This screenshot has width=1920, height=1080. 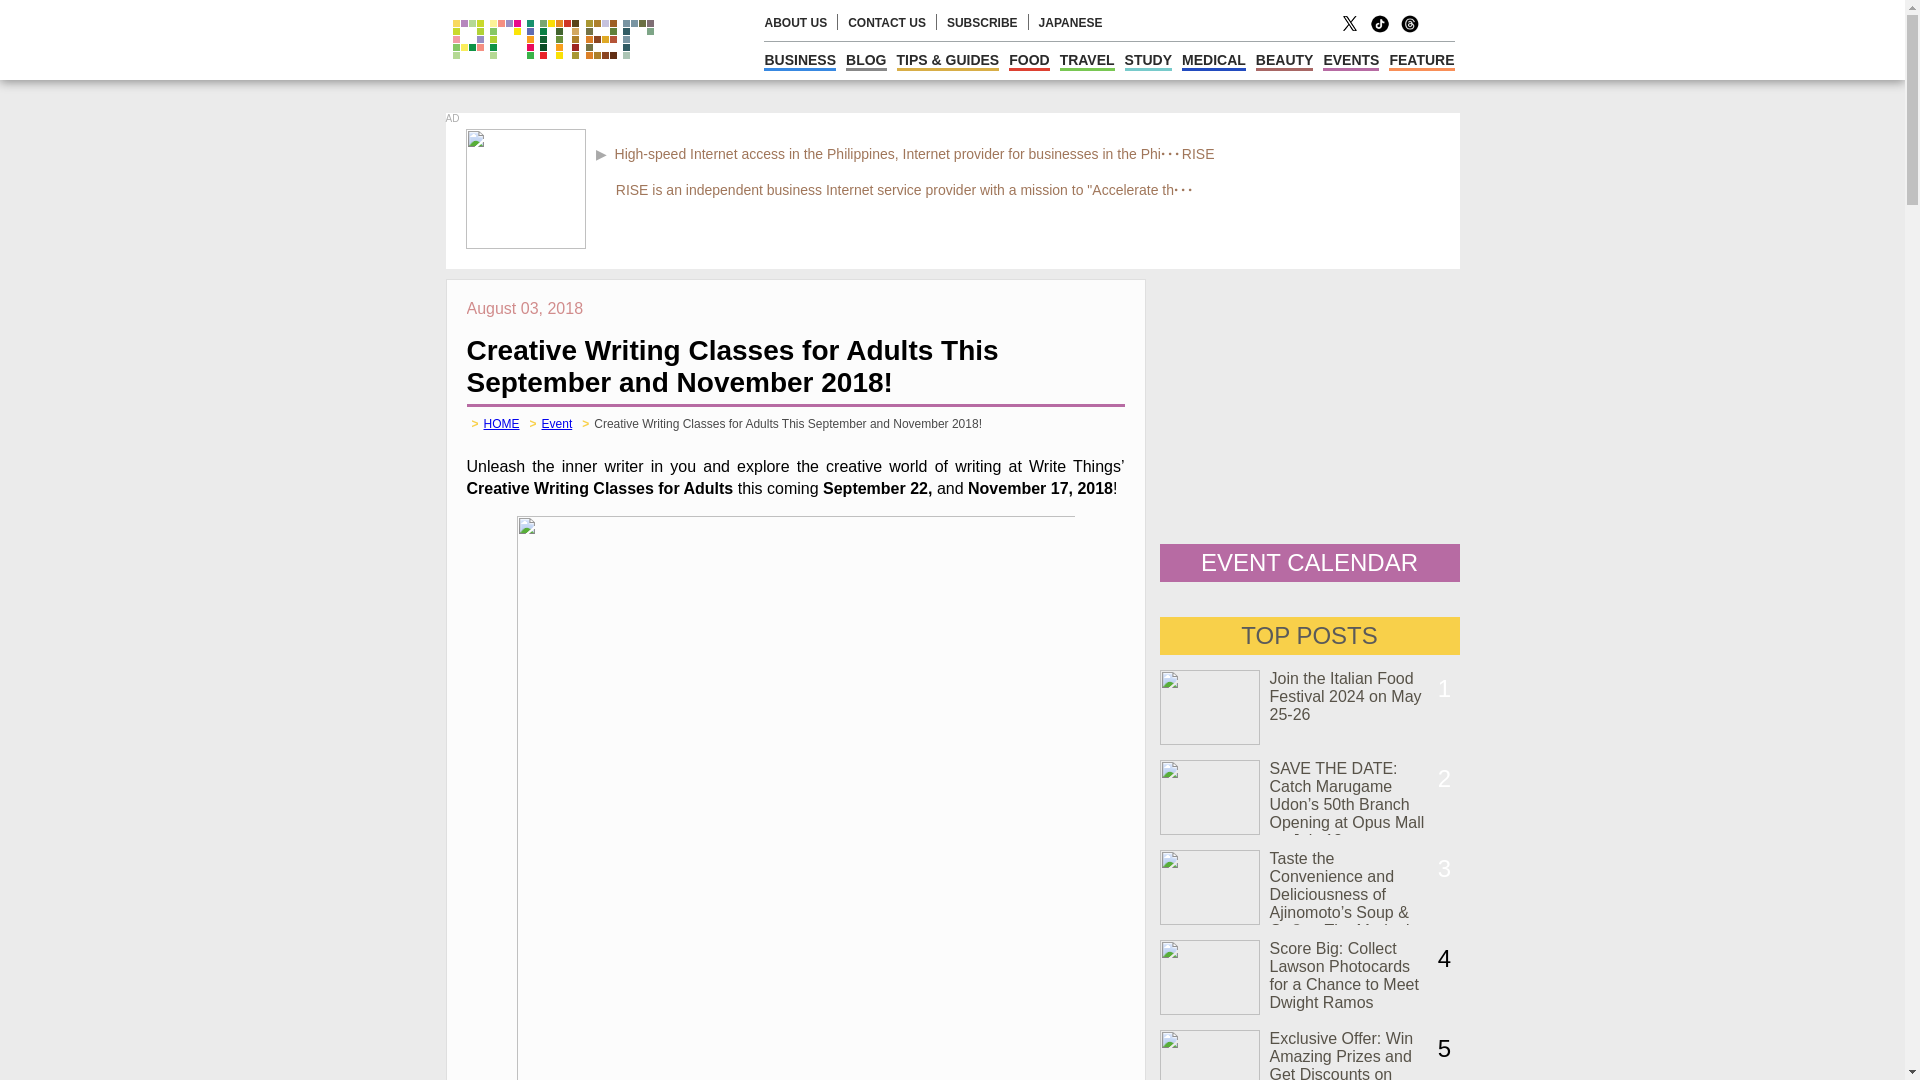 I want to click on Contact Us, so click(x=886, y=23).